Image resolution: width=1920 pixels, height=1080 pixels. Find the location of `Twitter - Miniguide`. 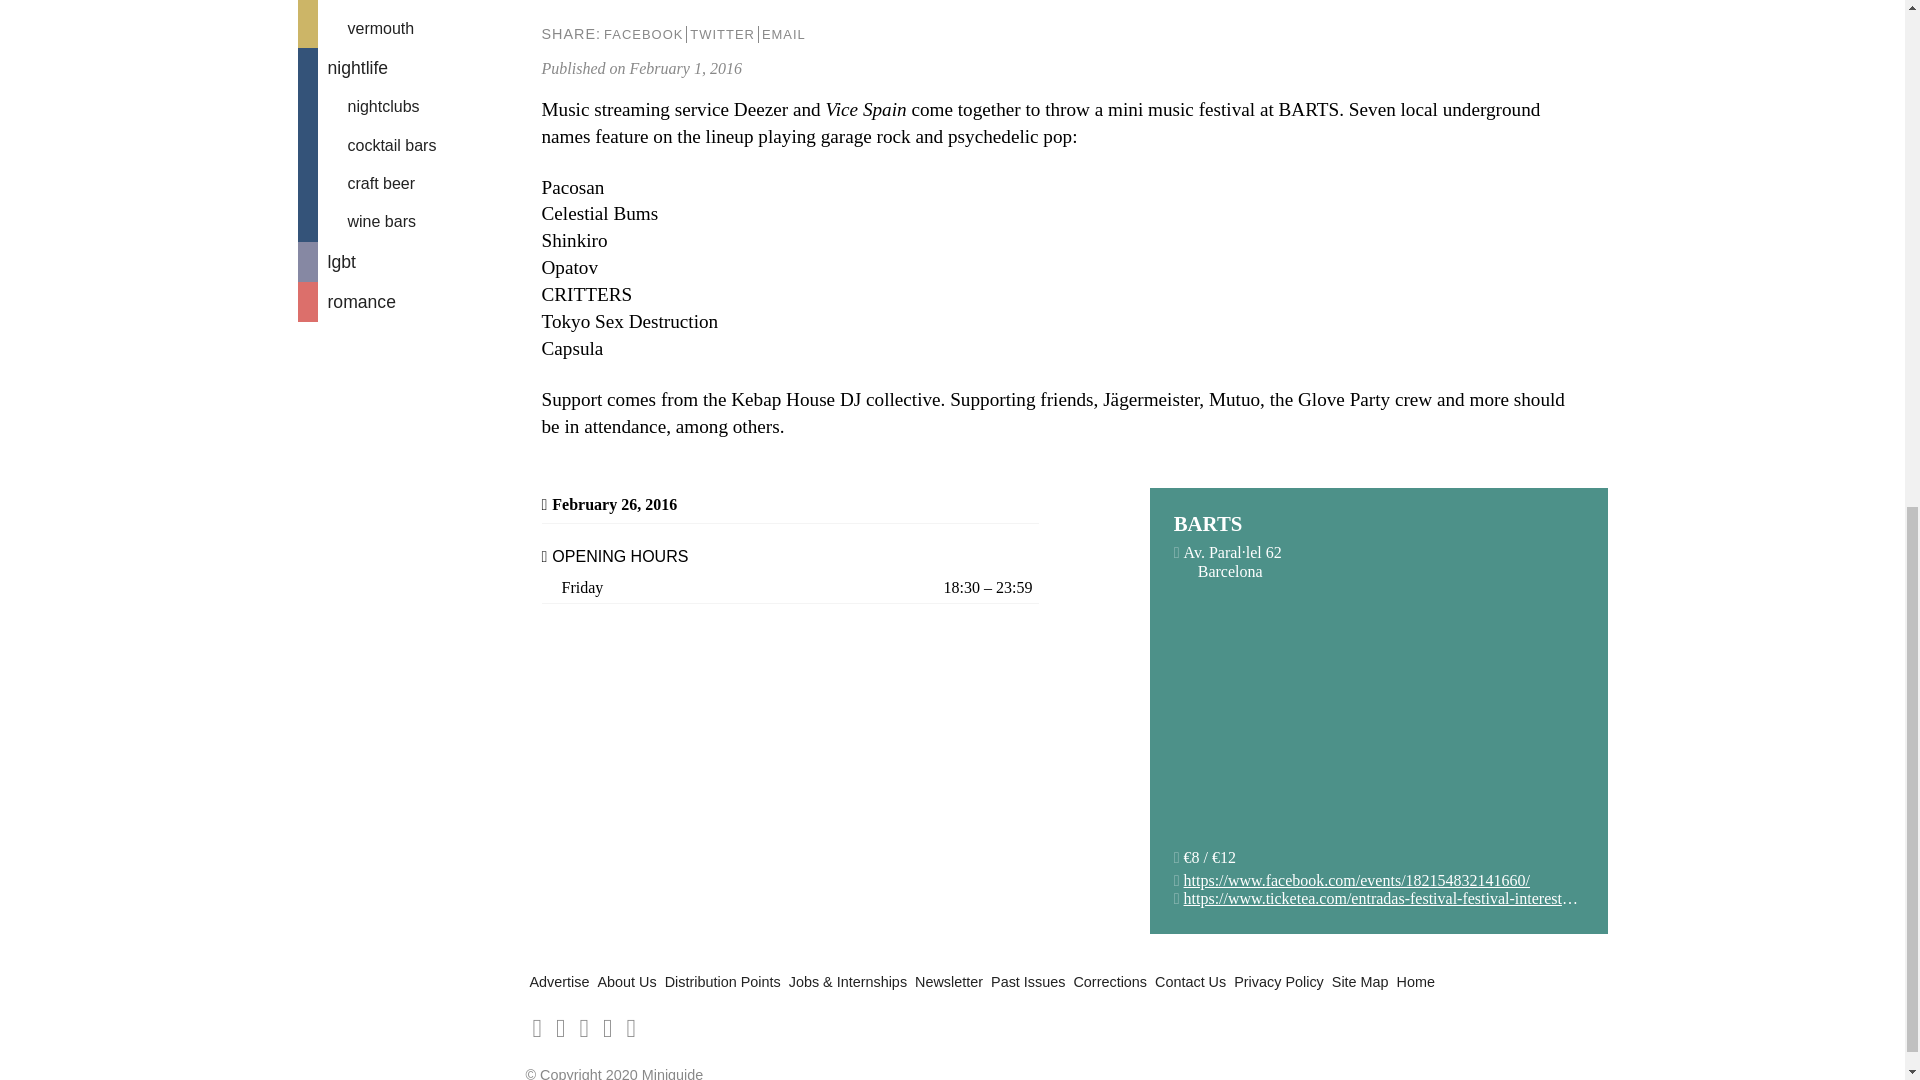

Twitter - Miniguide is located at coordinates (606, 1029).